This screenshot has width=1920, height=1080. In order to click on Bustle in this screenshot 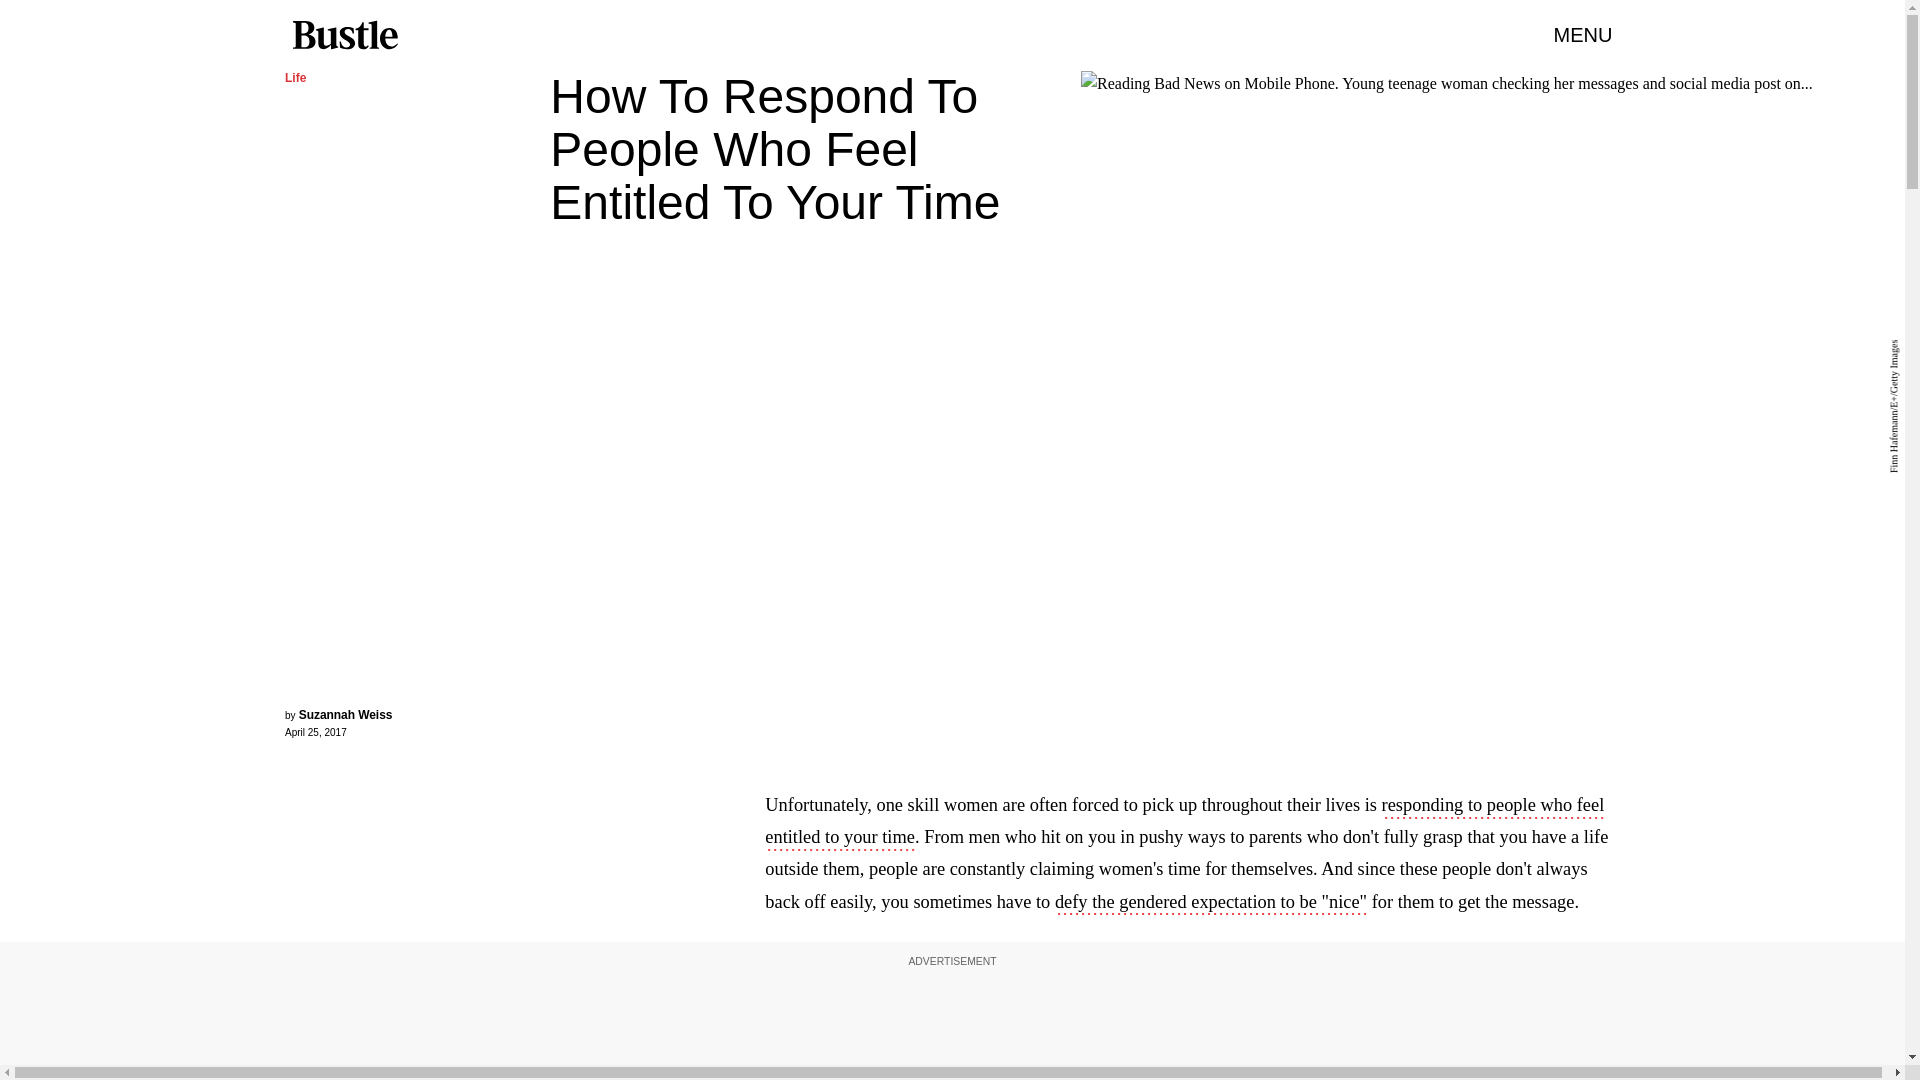, I will do `click(344, 35)`.